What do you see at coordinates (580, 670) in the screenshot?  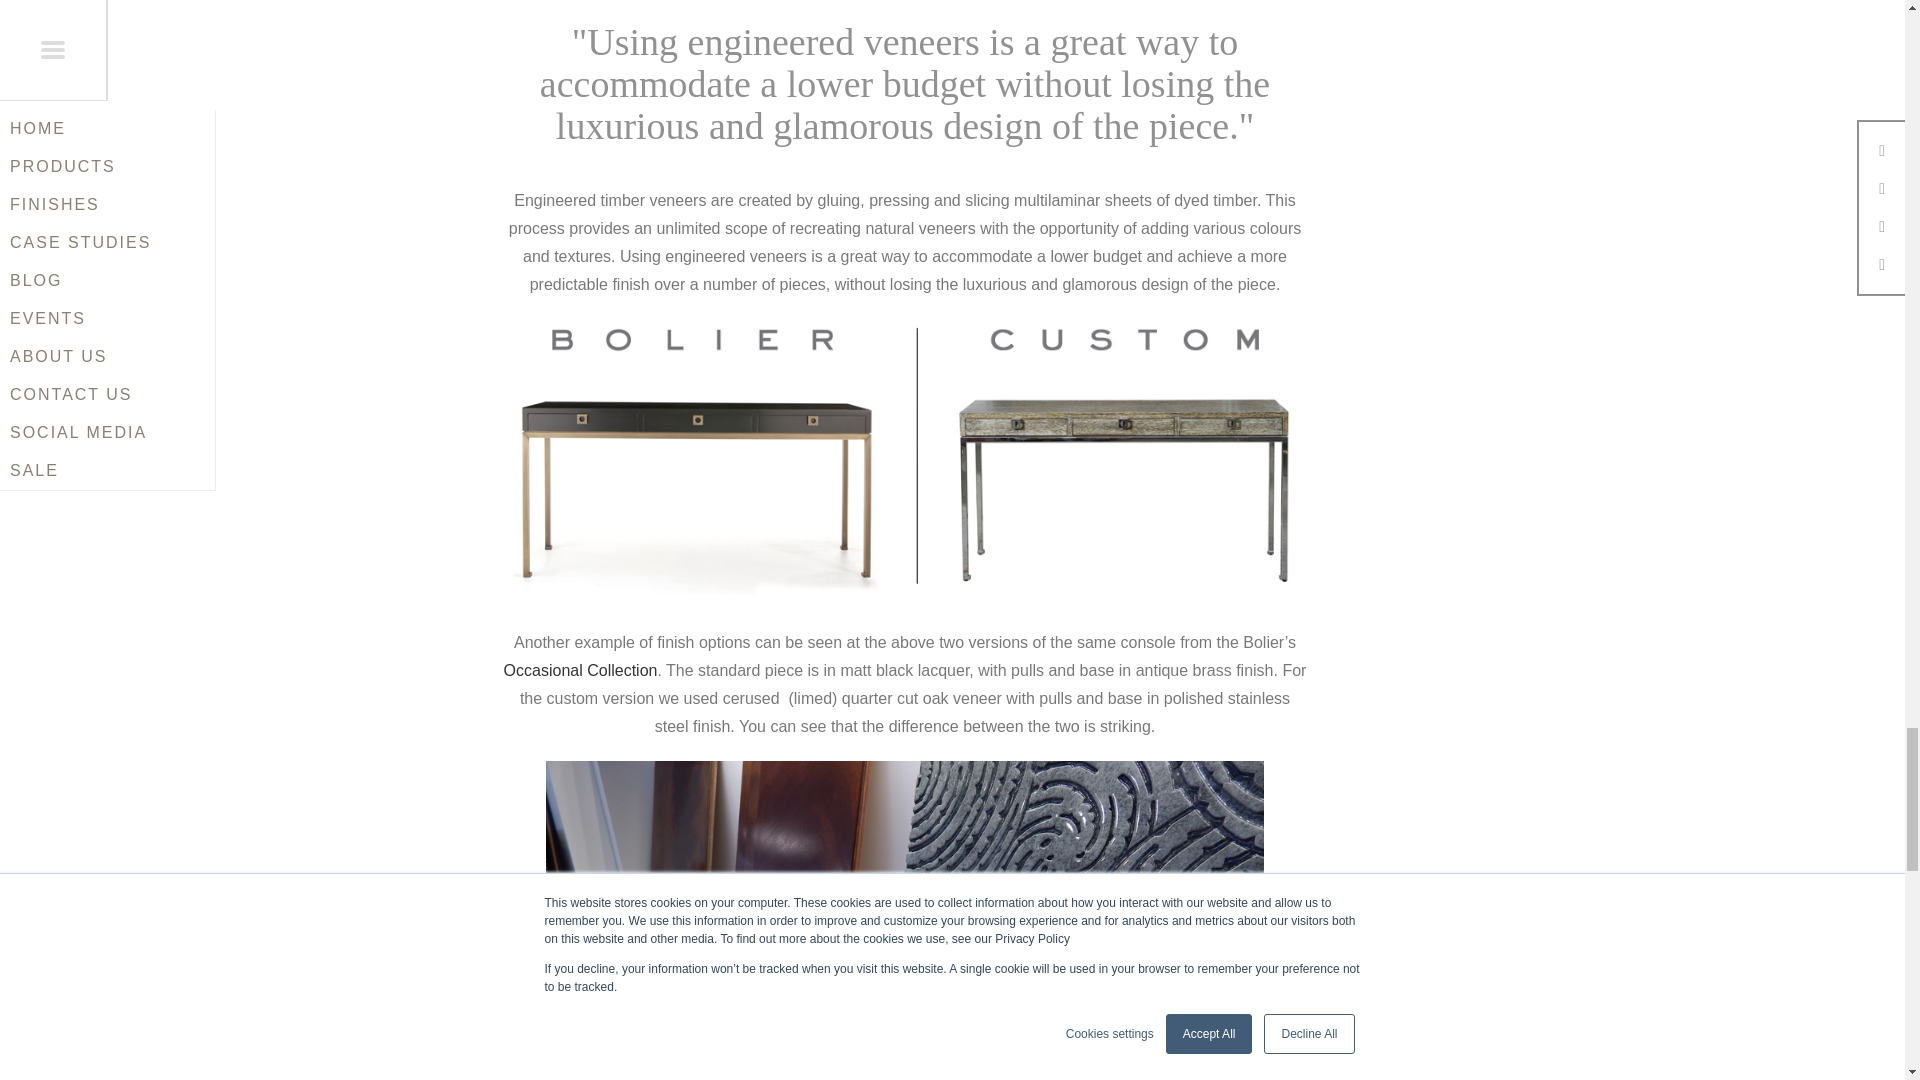 I see `Occasional Collection` at bounding box center [580, 670].